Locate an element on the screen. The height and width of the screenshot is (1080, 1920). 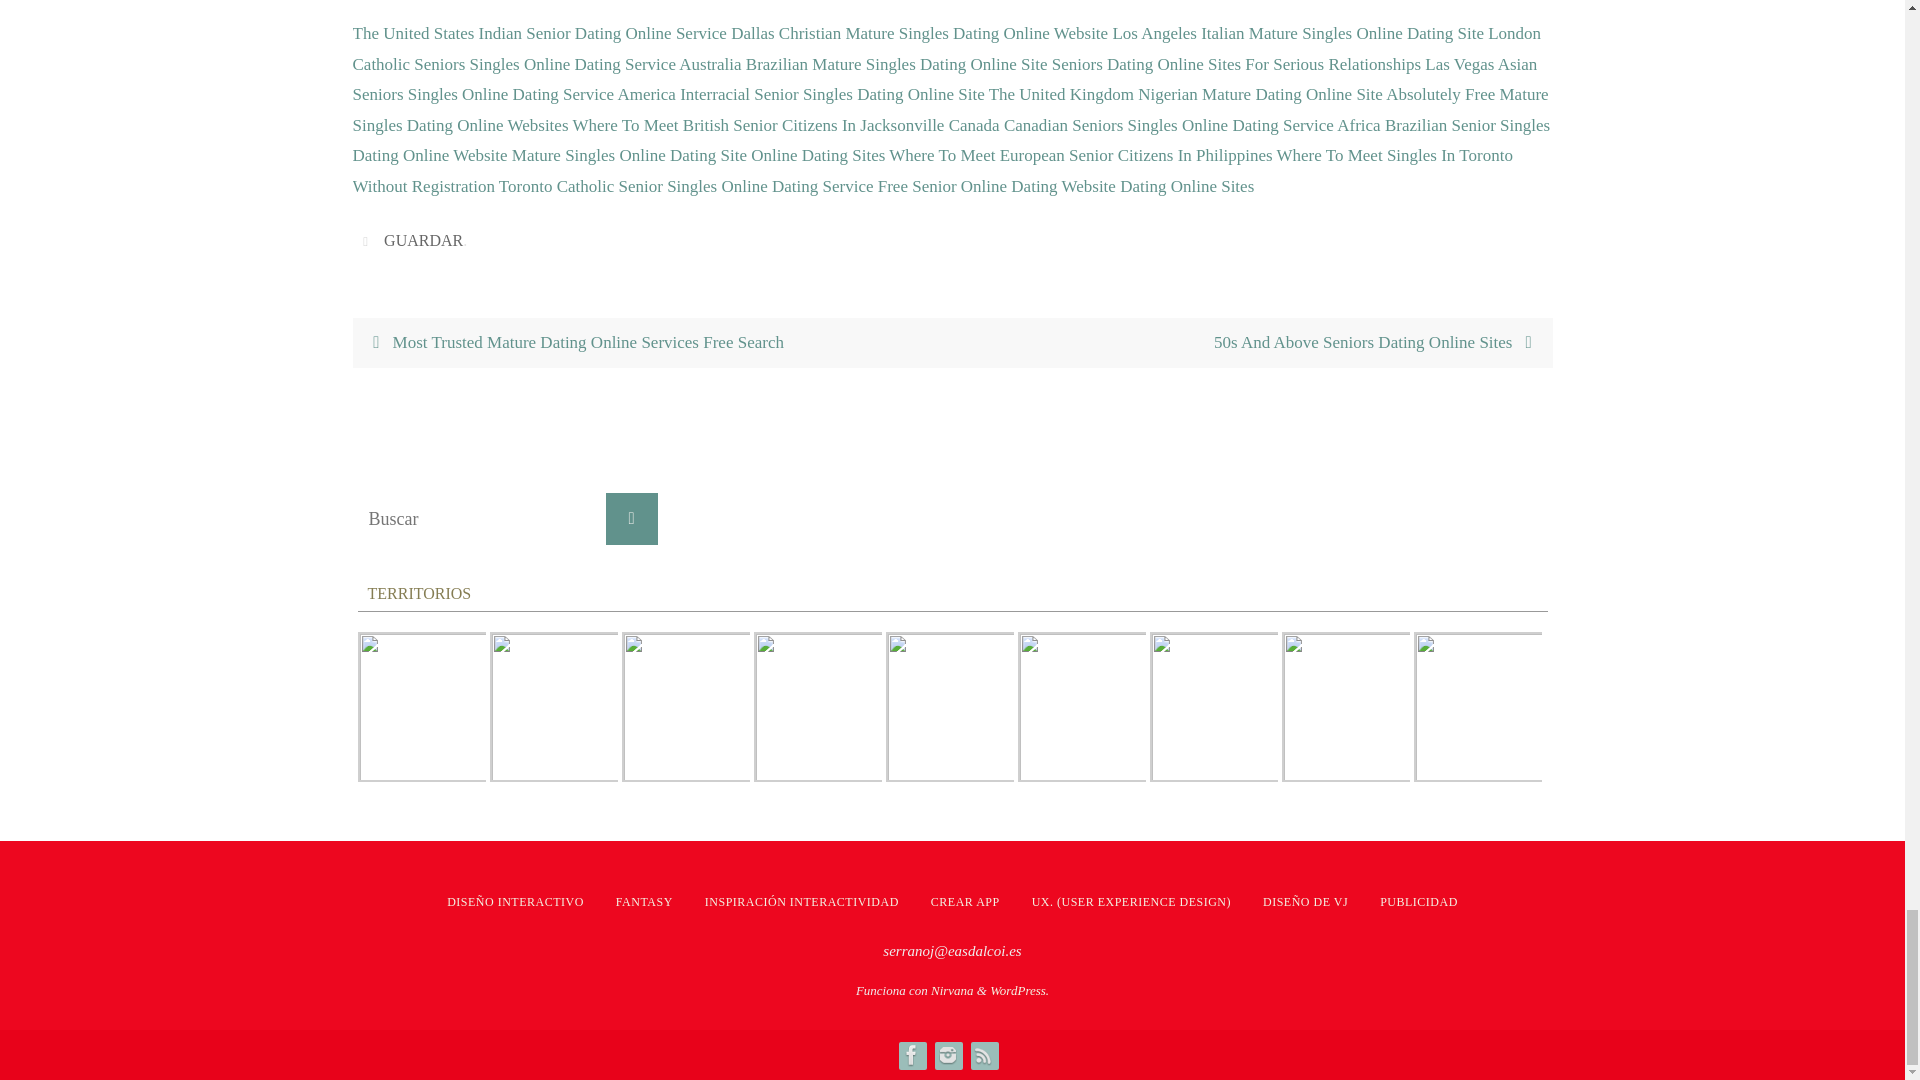
Nirvana Theme by Cryout Creations is located at coordinates (952, 990).